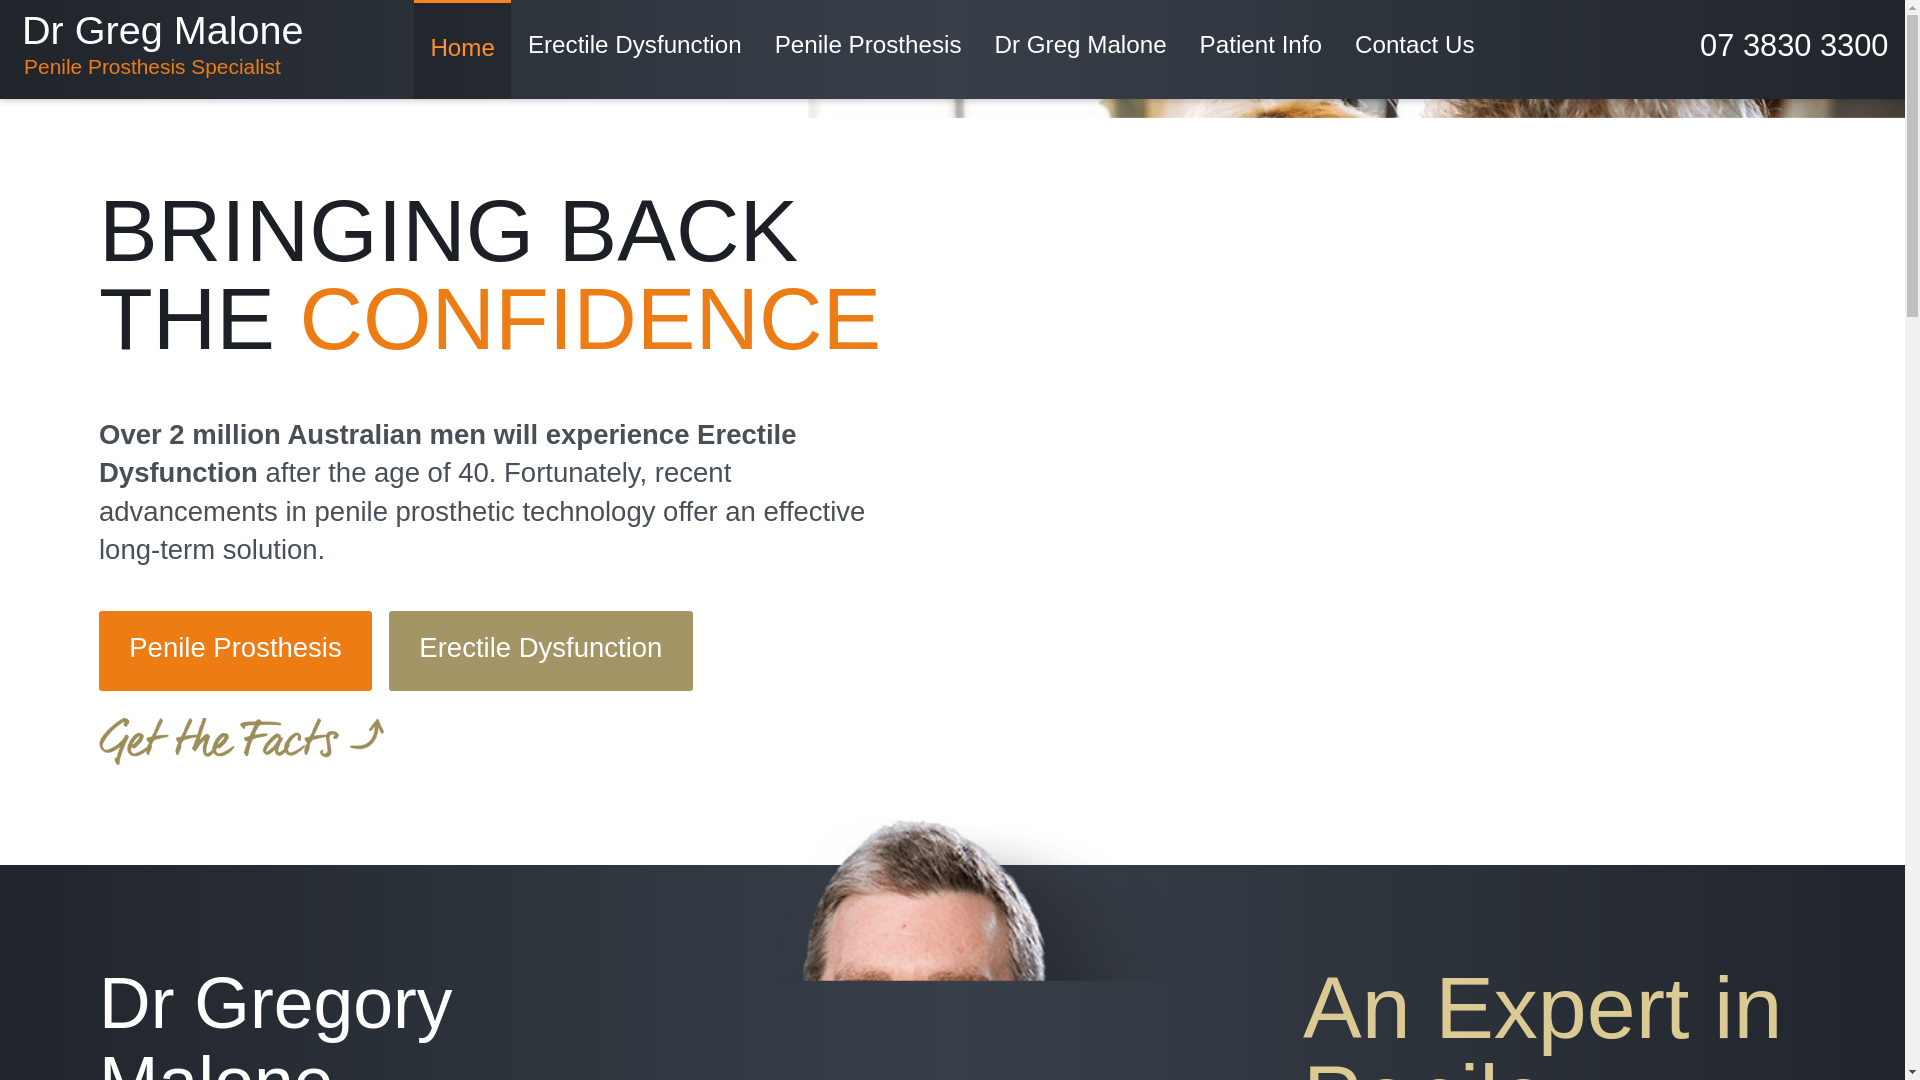 This screenshot has width=1920, height=1080. What do you see at coordinates (1793, 45) in the screenshot?
I see `07 3830 3300` at bounding box center [1793, 45].